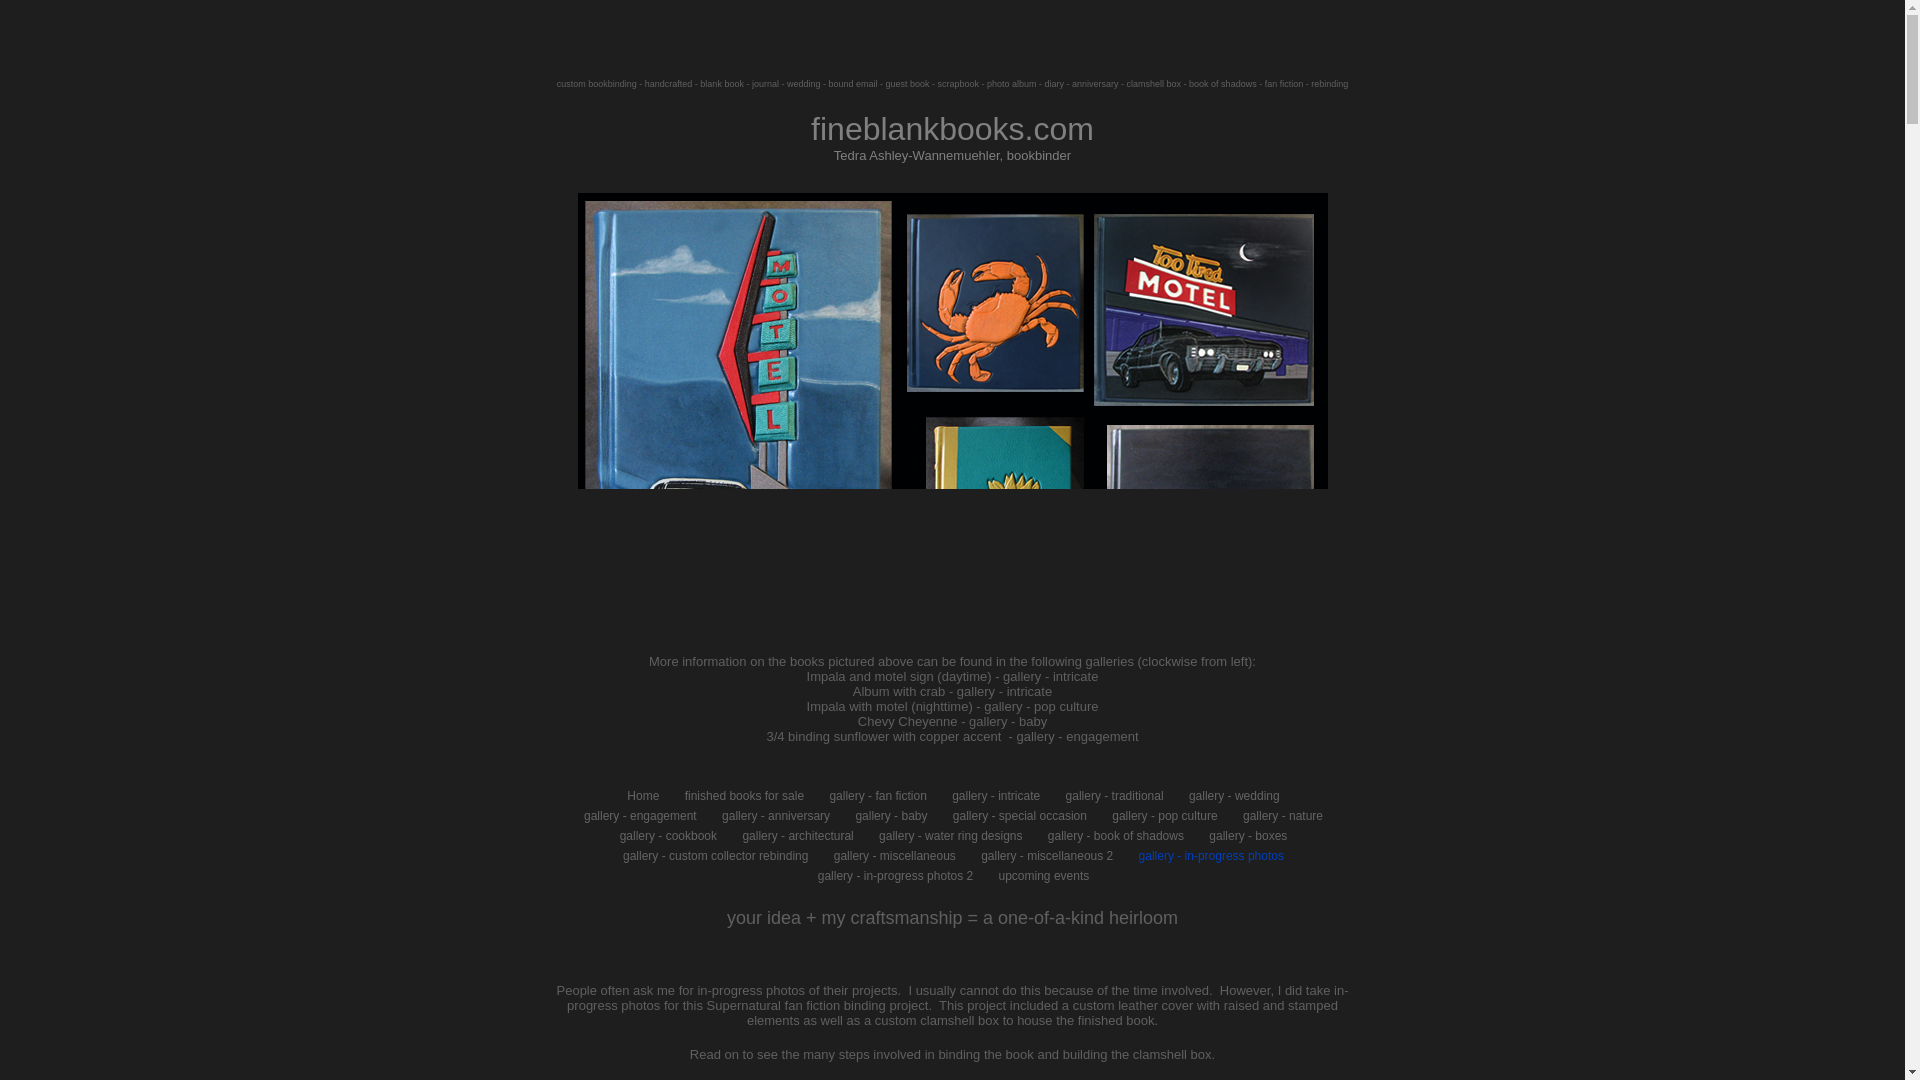 The width and height of the screenshot is (1920, 1080). Describe the element at coordinates (1234, 796) in the screenshot. I see `gallery - wedding` at that location.